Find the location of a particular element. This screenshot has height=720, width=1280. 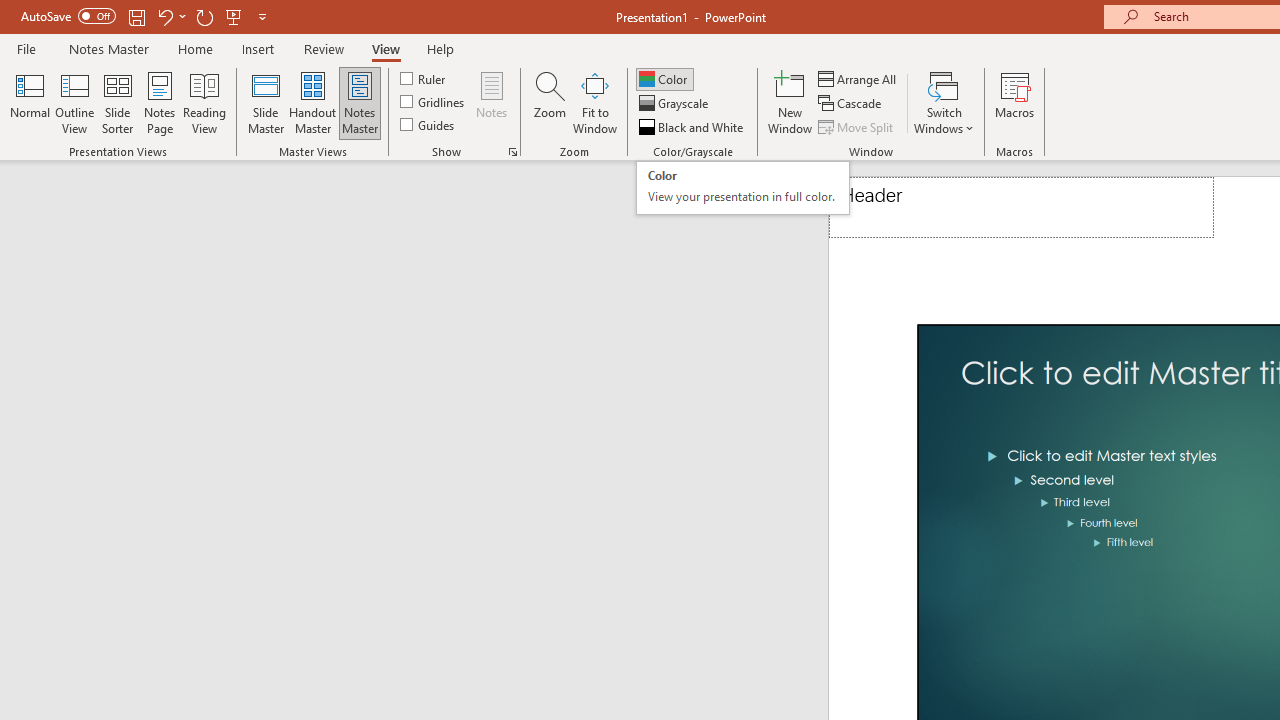

Notes Page is located at coordinates (160, 102).